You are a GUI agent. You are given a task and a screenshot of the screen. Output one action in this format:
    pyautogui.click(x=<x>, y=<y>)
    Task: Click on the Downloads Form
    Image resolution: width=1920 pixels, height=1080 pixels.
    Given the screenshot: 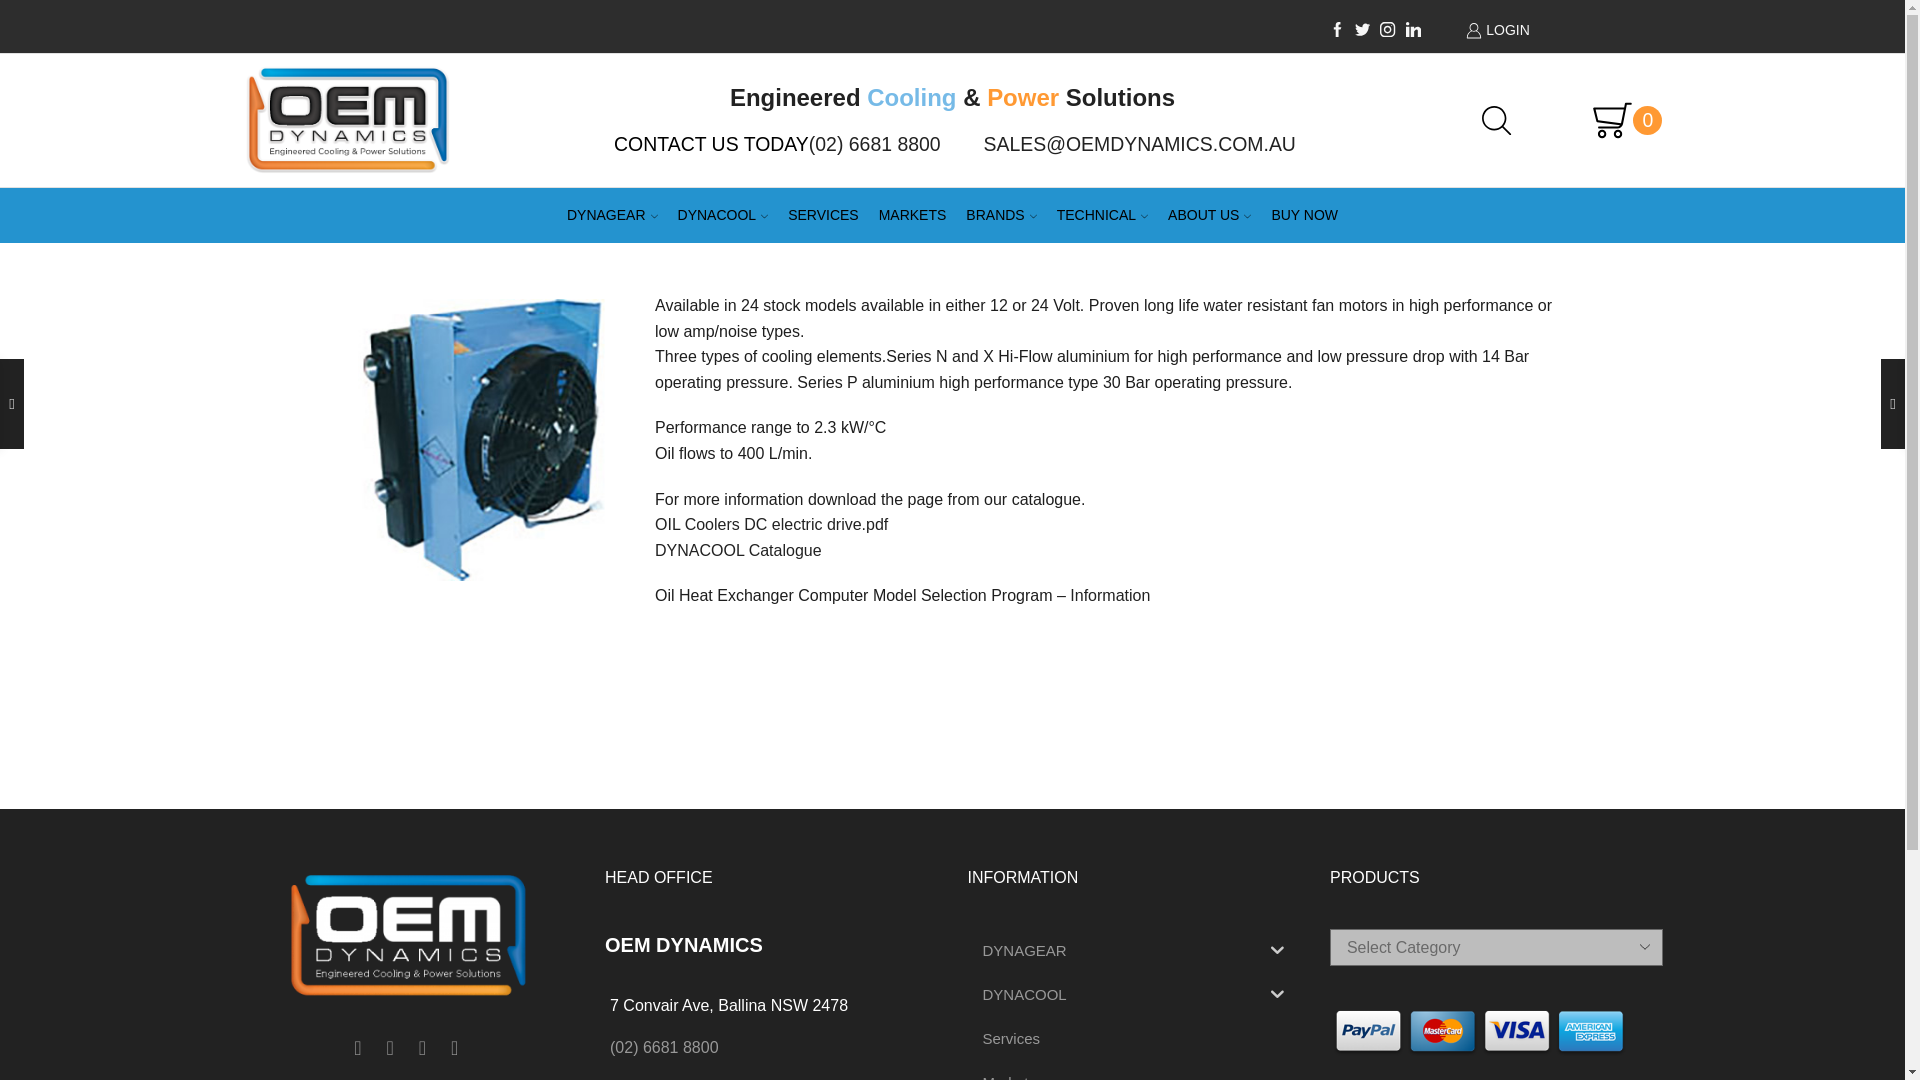 What is the action you would take?
    pyautogui.click(x=738, y=550)
    